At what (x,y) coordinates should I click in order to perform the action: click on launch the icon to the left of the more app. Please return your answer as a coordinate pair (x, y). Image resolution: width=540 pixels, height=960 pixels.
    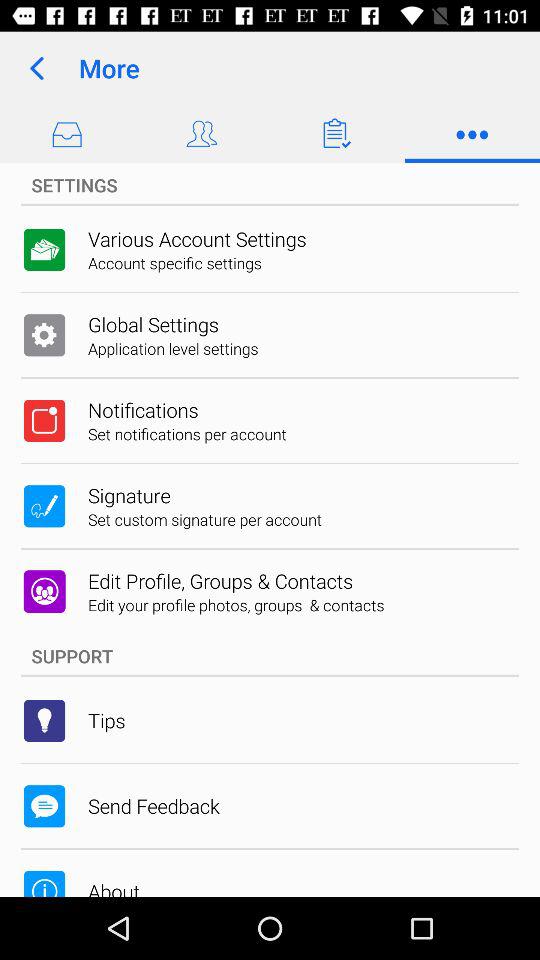
    Looking at the image, I should click on (36, 68).